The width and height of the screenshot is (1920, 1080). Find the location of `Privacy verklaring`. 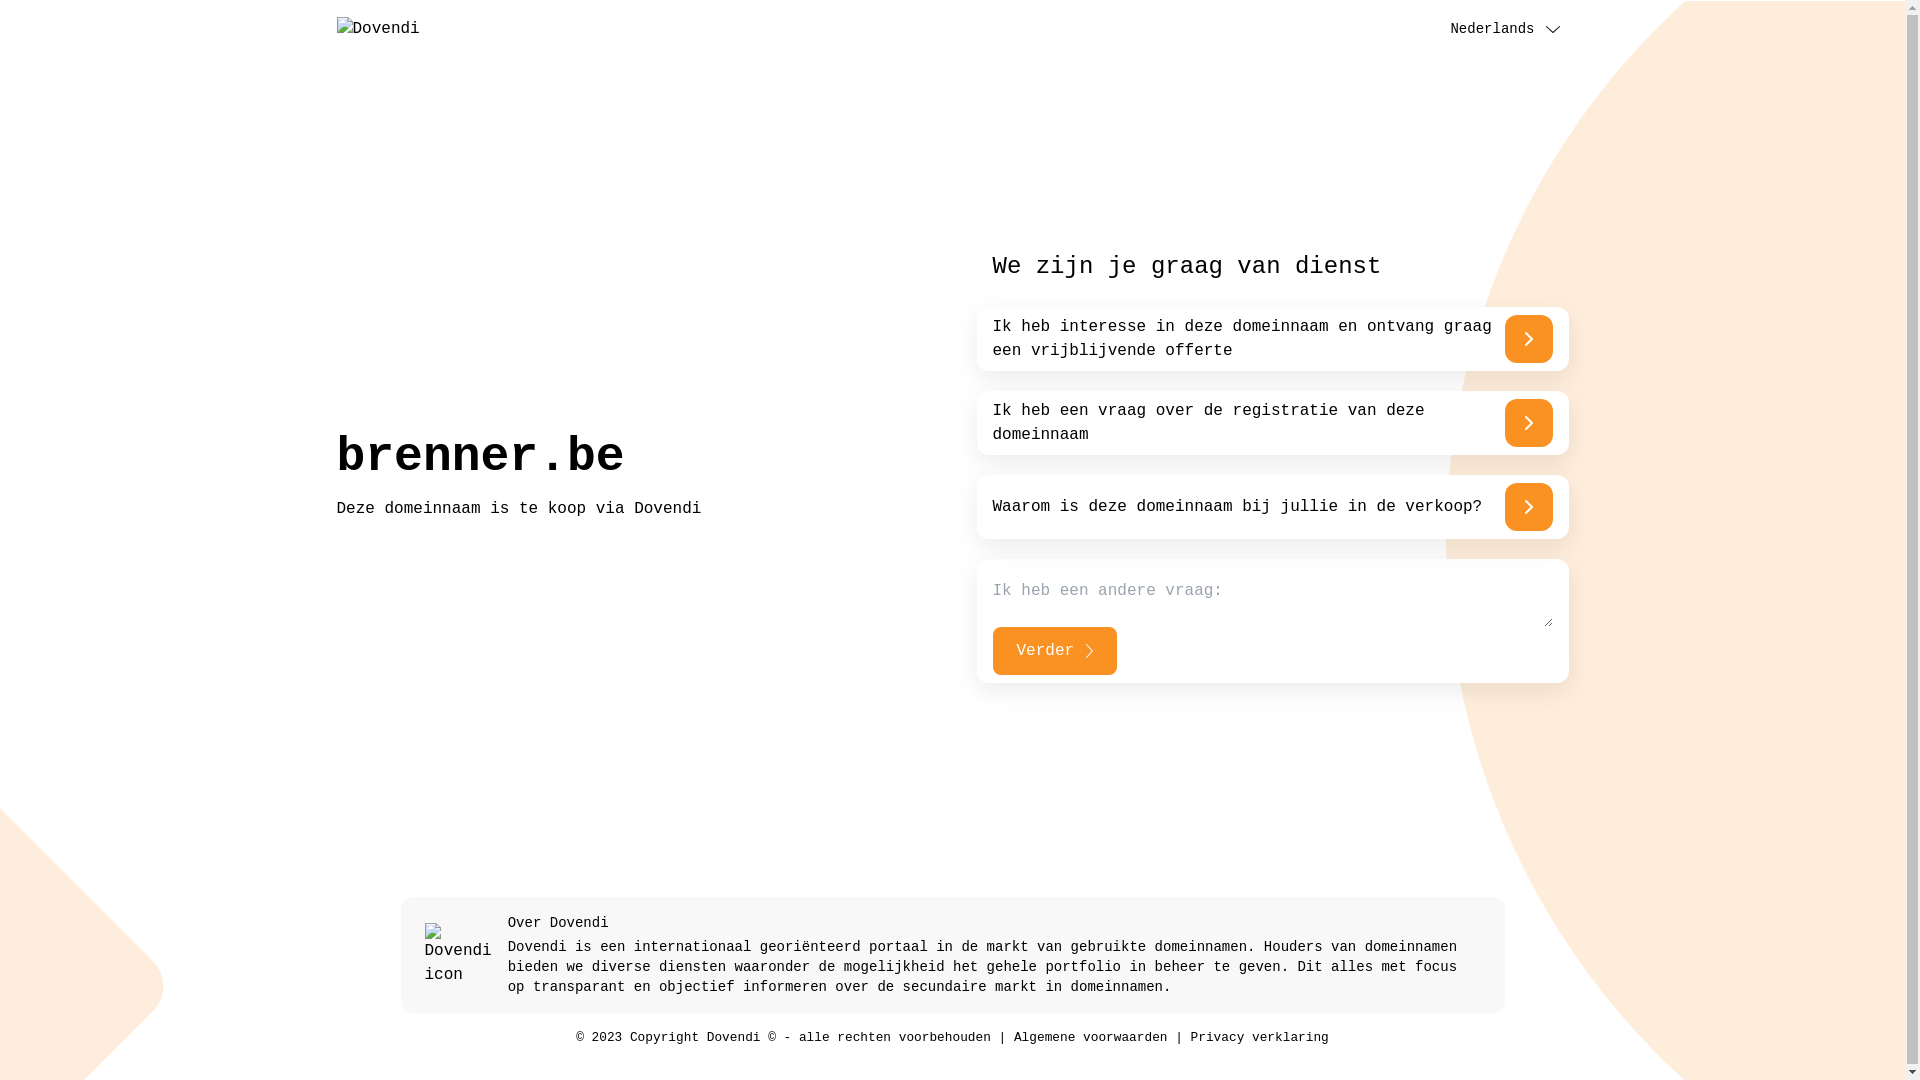

Privacy verklaring is located at coordinates (1260, 1038).